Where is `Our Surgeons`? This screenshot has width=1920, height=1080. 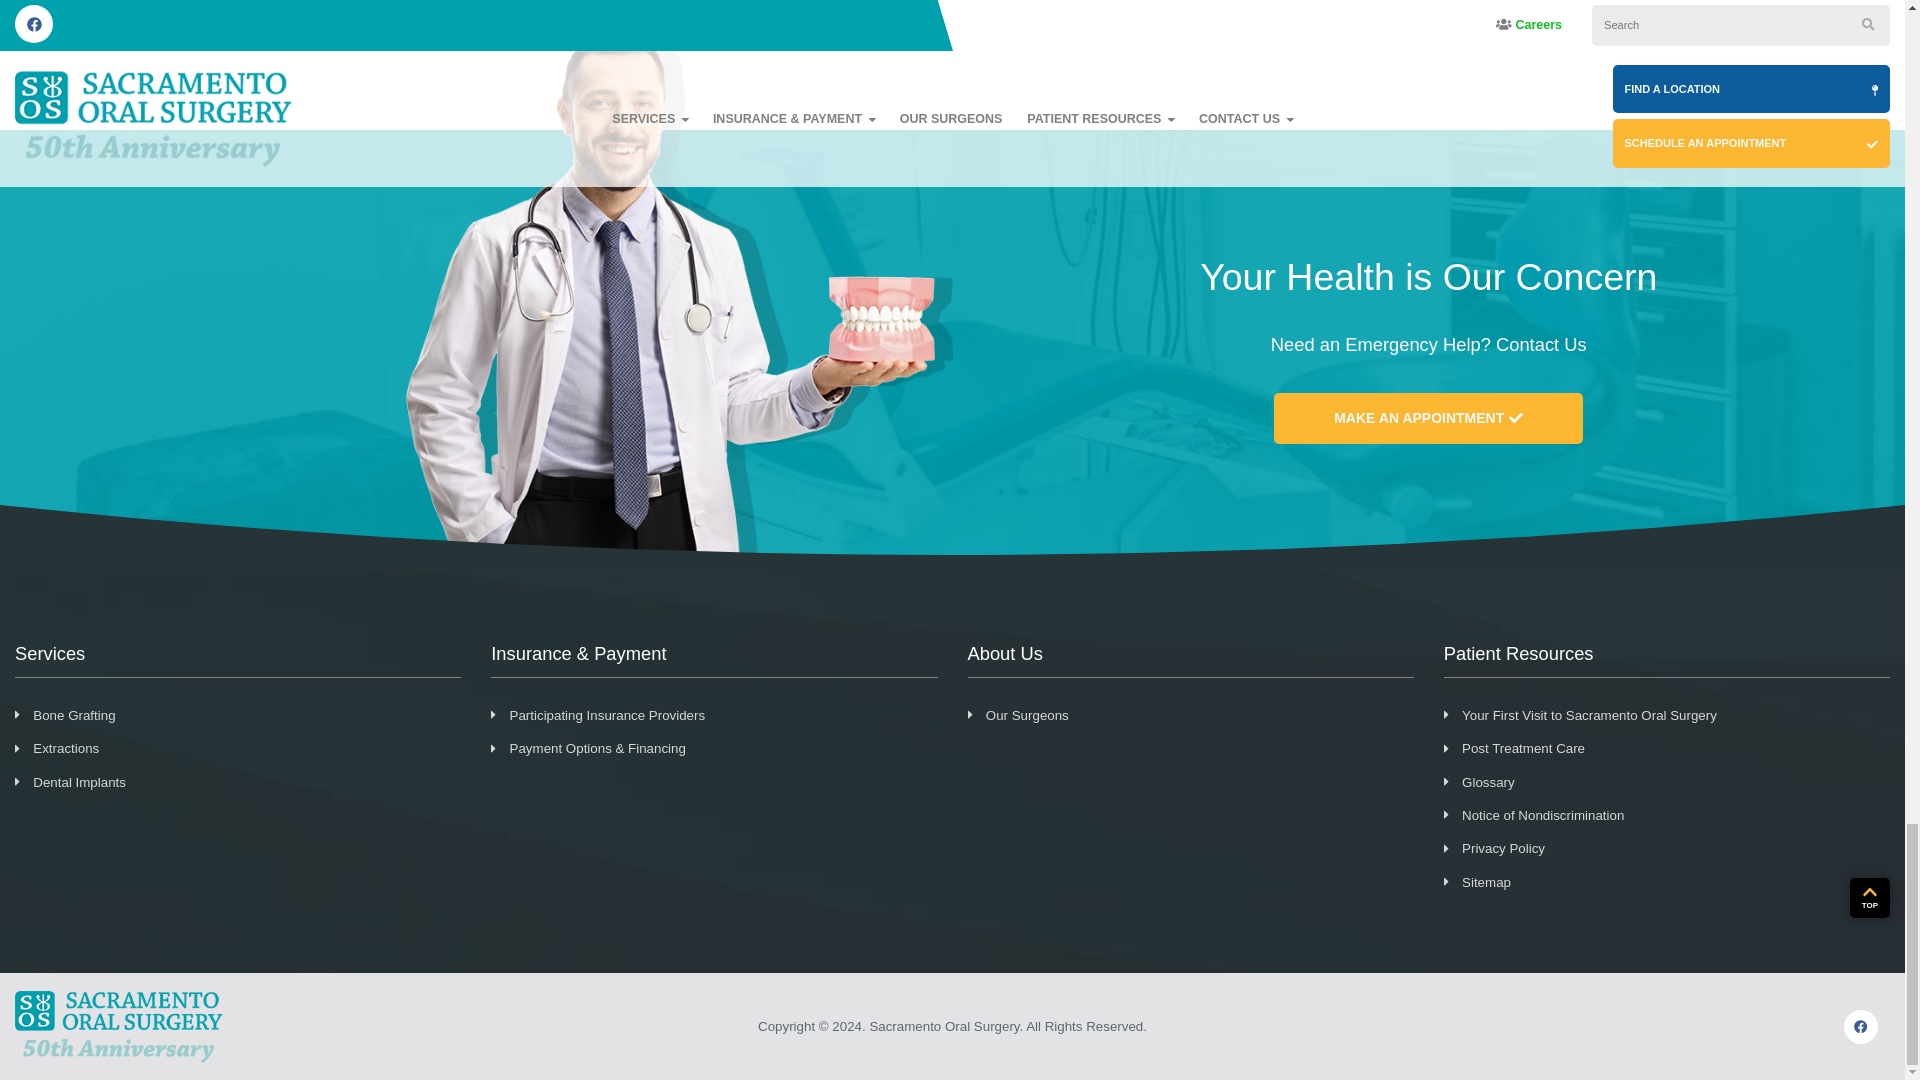 Our Surgeons is located at coordinates (1190, 715).